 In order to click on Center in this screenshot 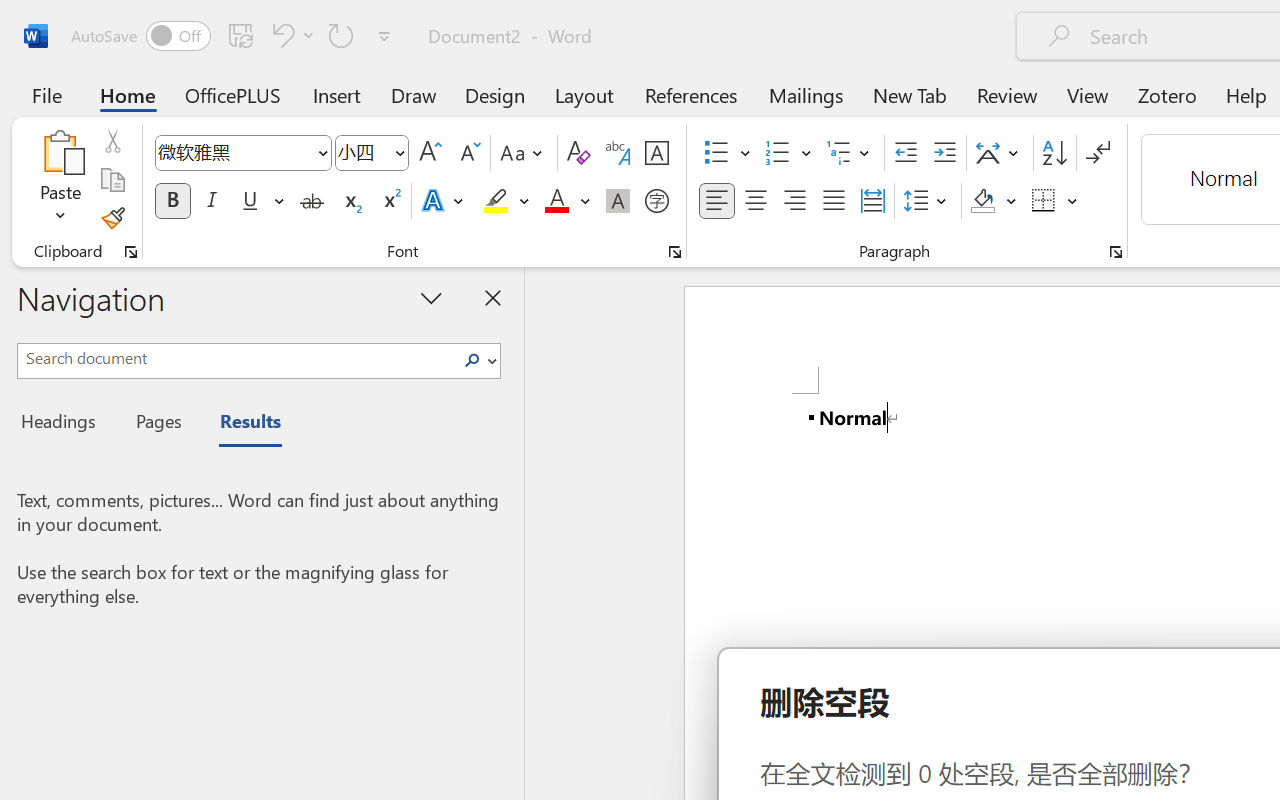, I will do `click(756, 201)`.